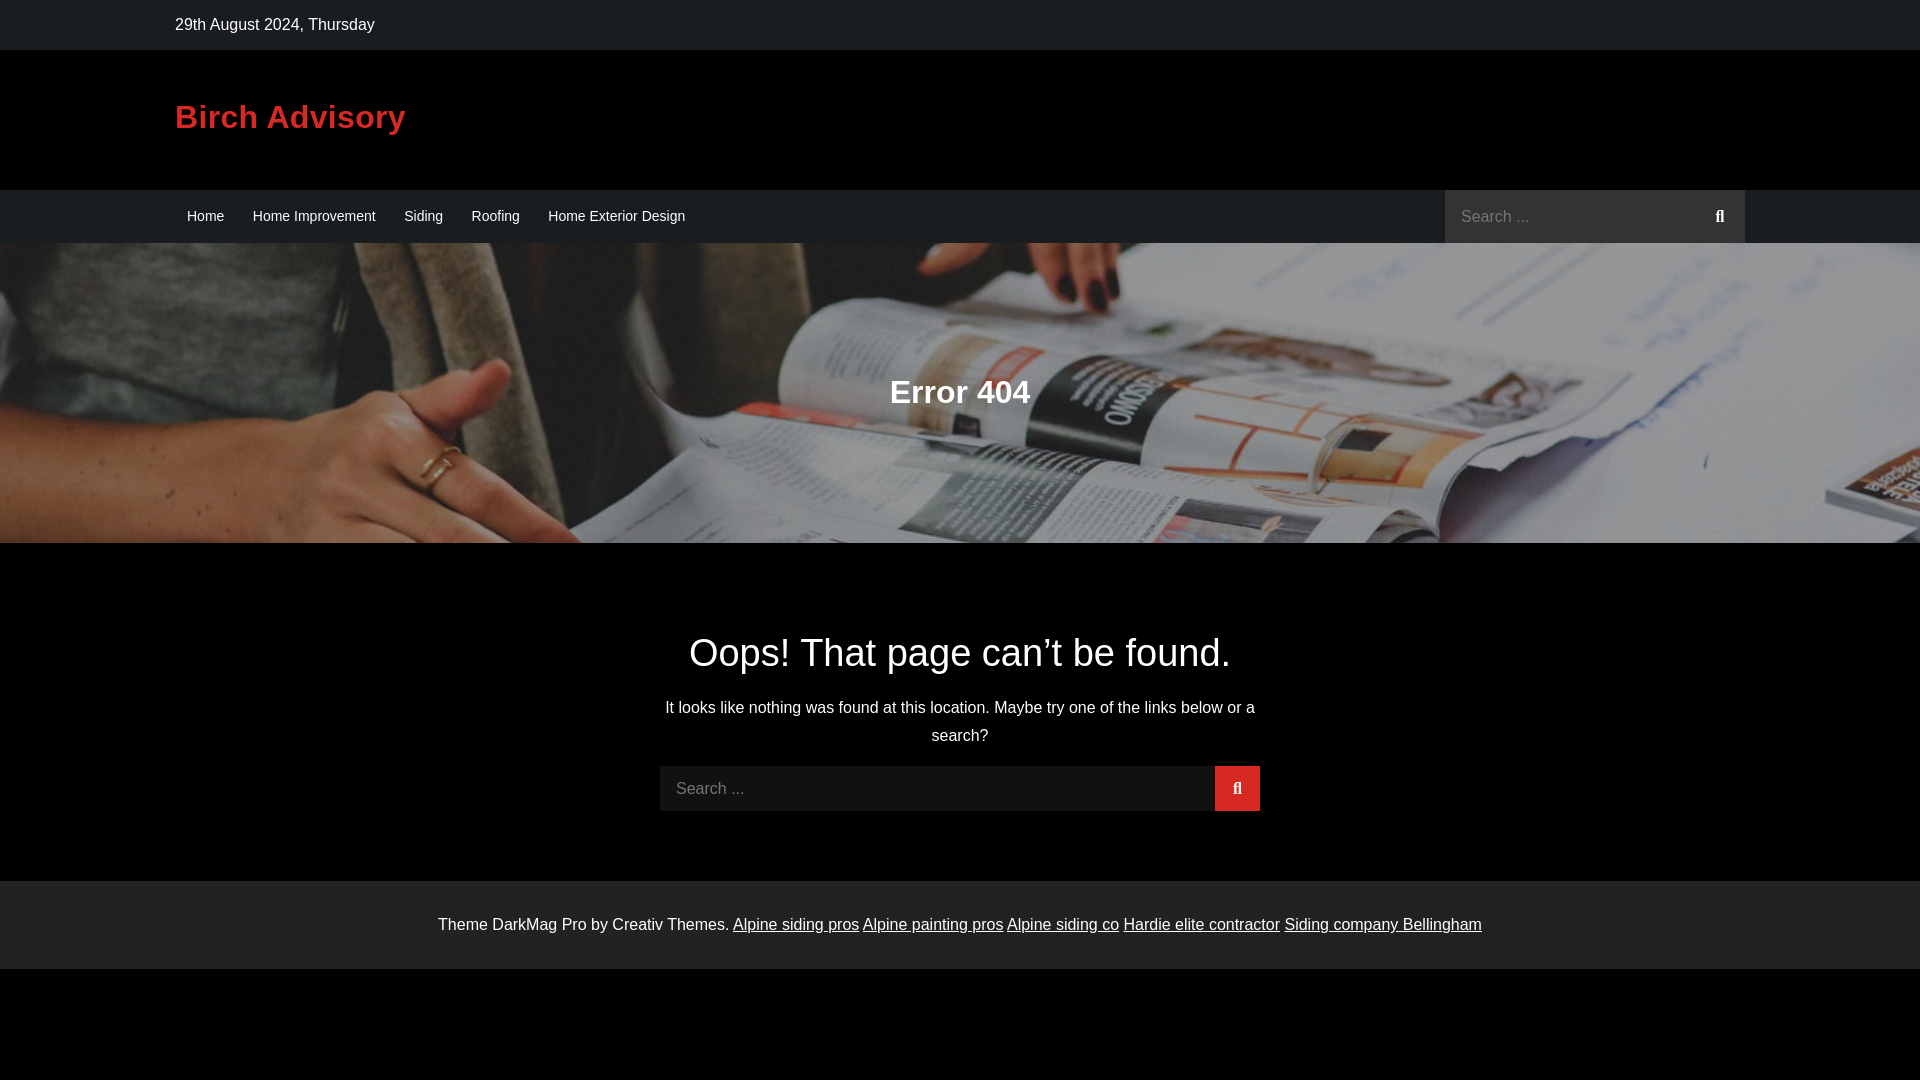 The width and height of the screenshot is (1920, 1080). What do you see at coordinates (1720, 216) in the screenshot?
I see `Search` at bounding box center [1720, 216].